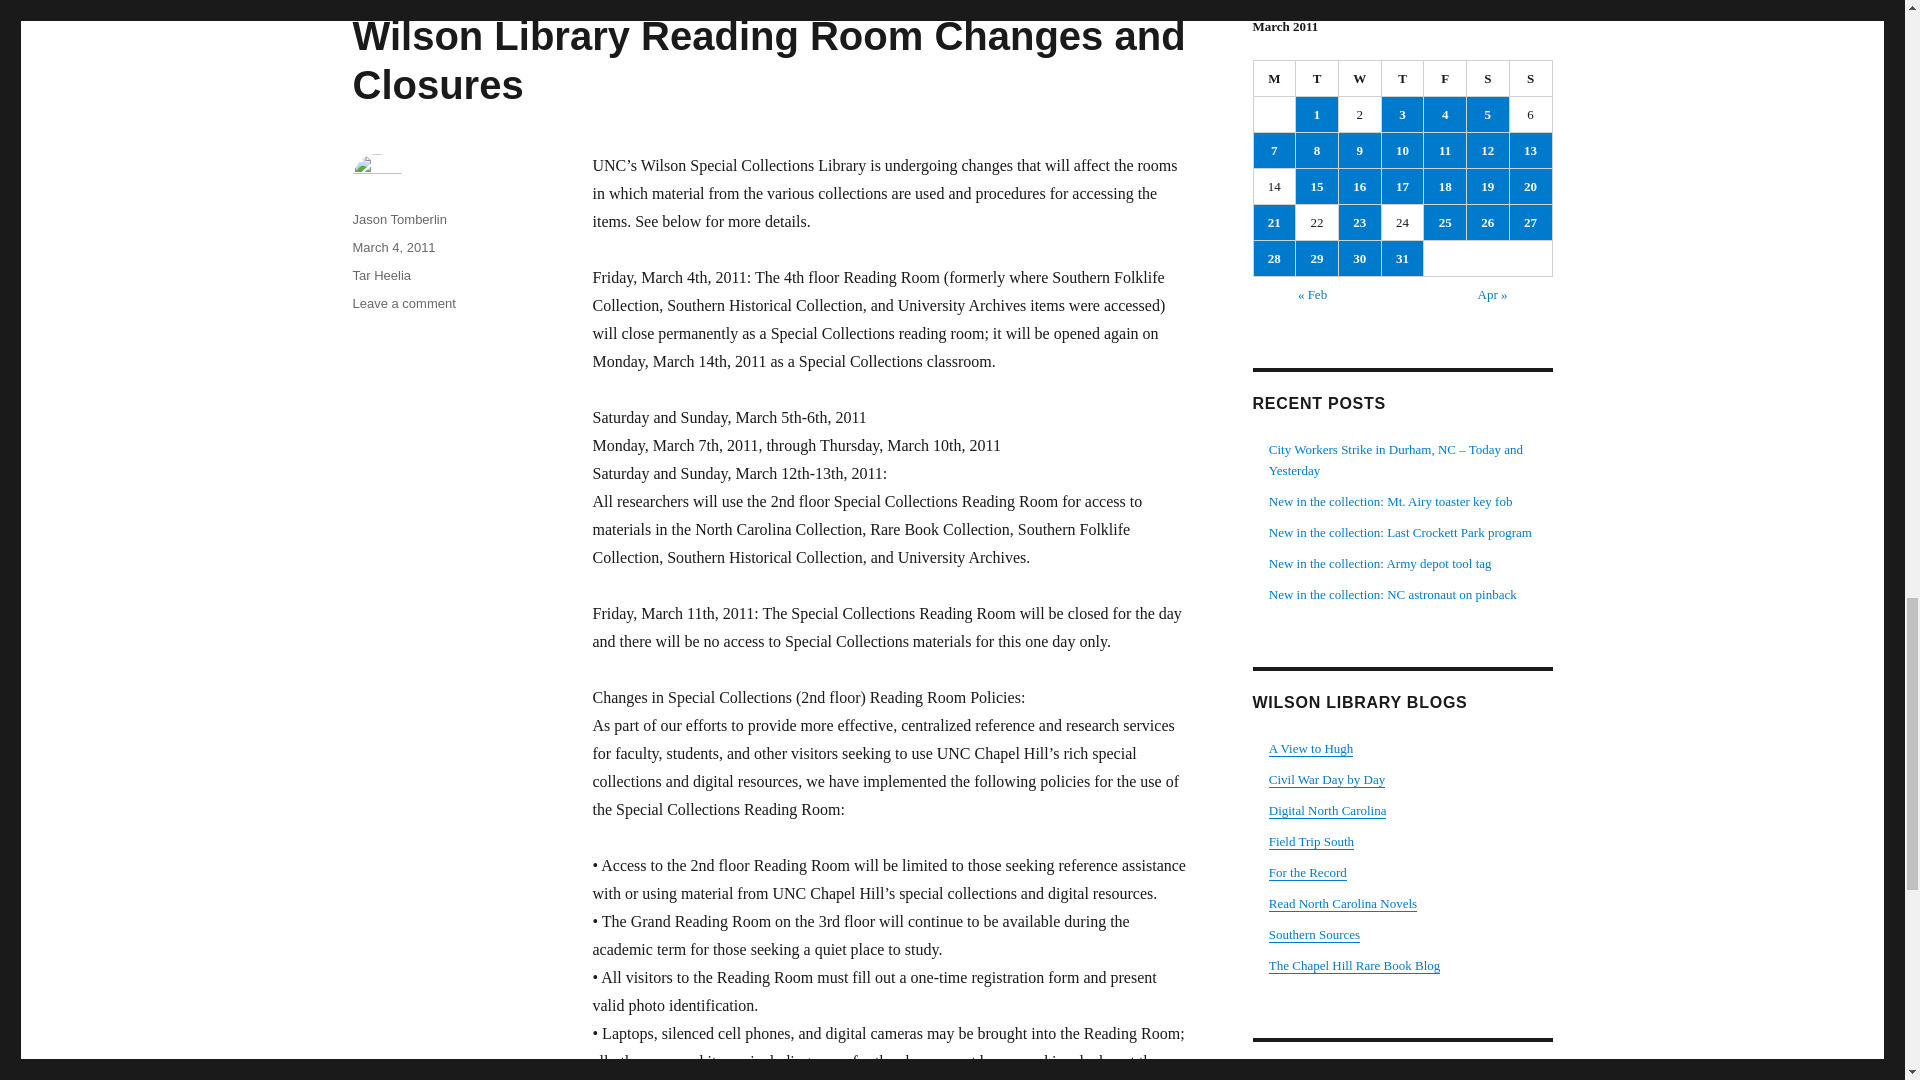  What do you see at coordinates (393, 246) in the screenshot?
I see `March 4, 2011` at bounding box center [393, 246].